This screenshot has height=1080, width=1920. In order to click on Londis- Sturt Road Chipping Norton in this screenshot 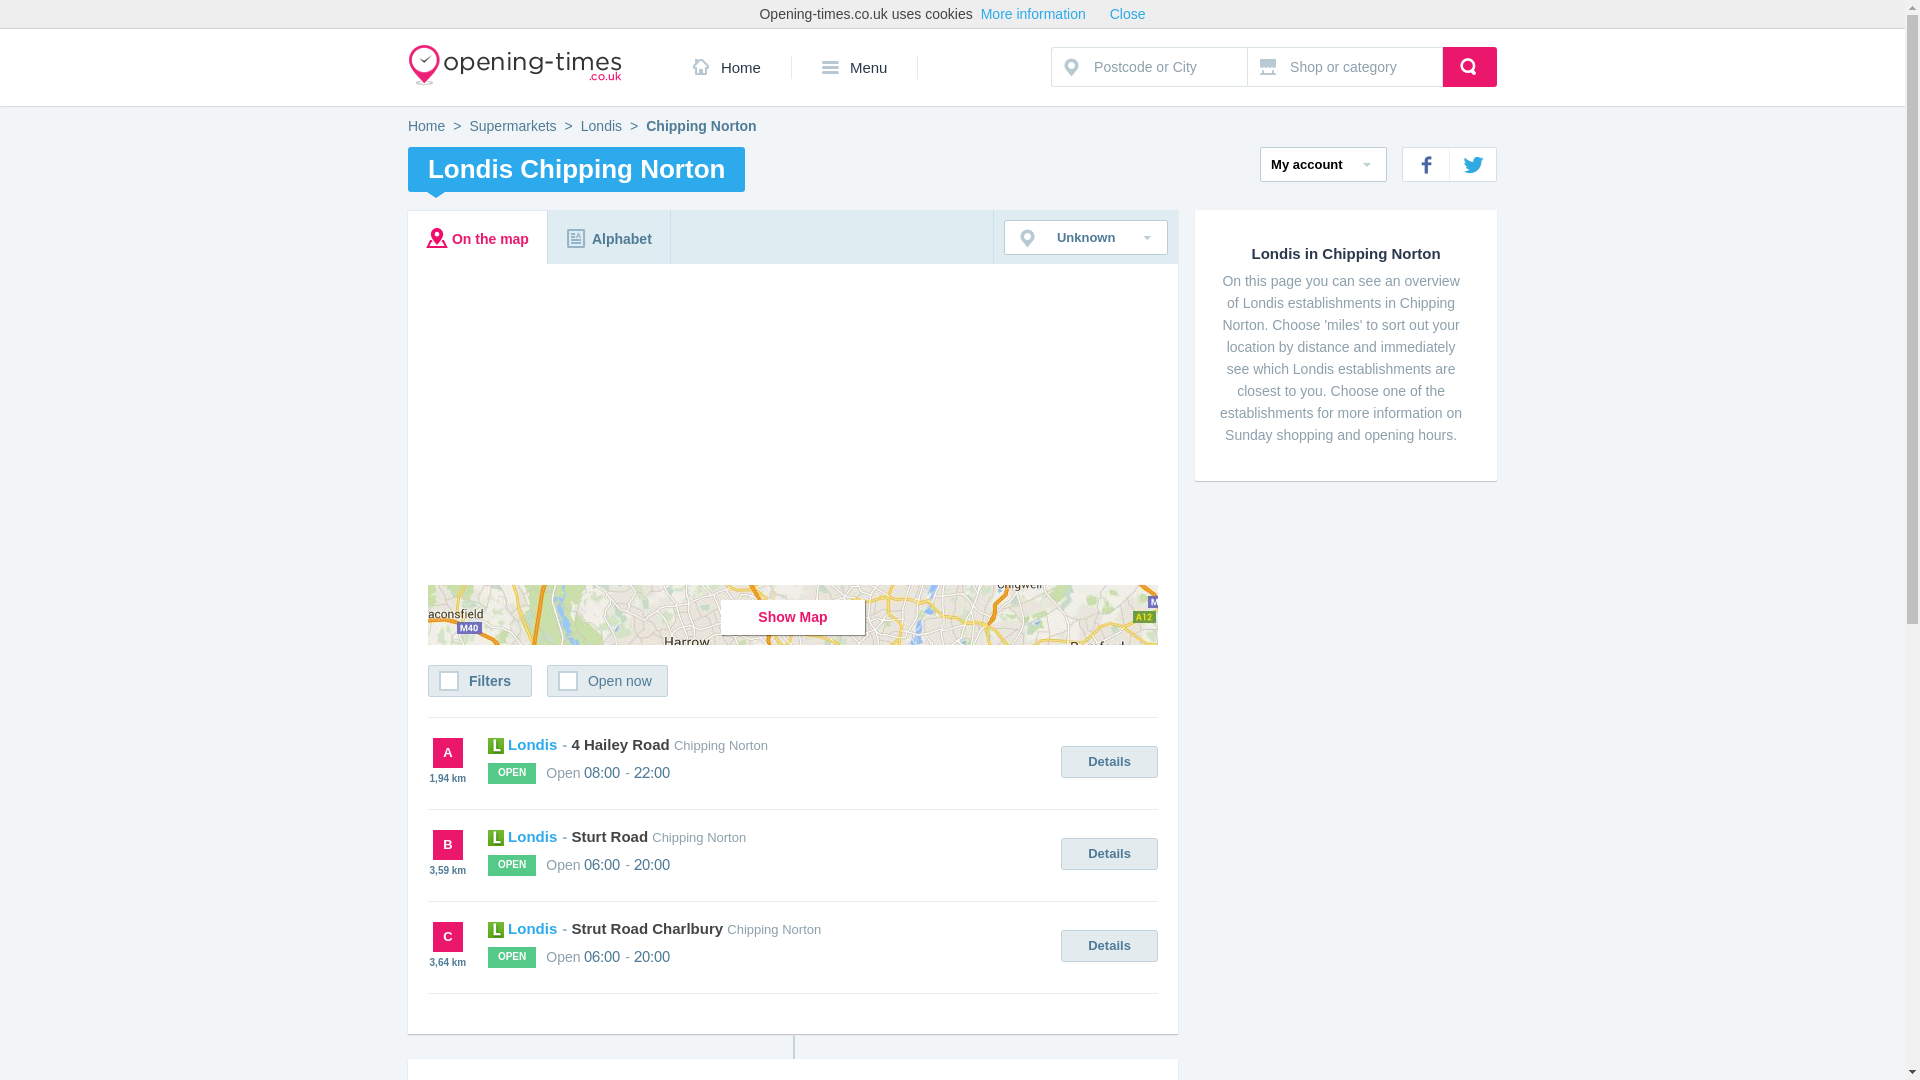, I will do `click(616, 836)`.